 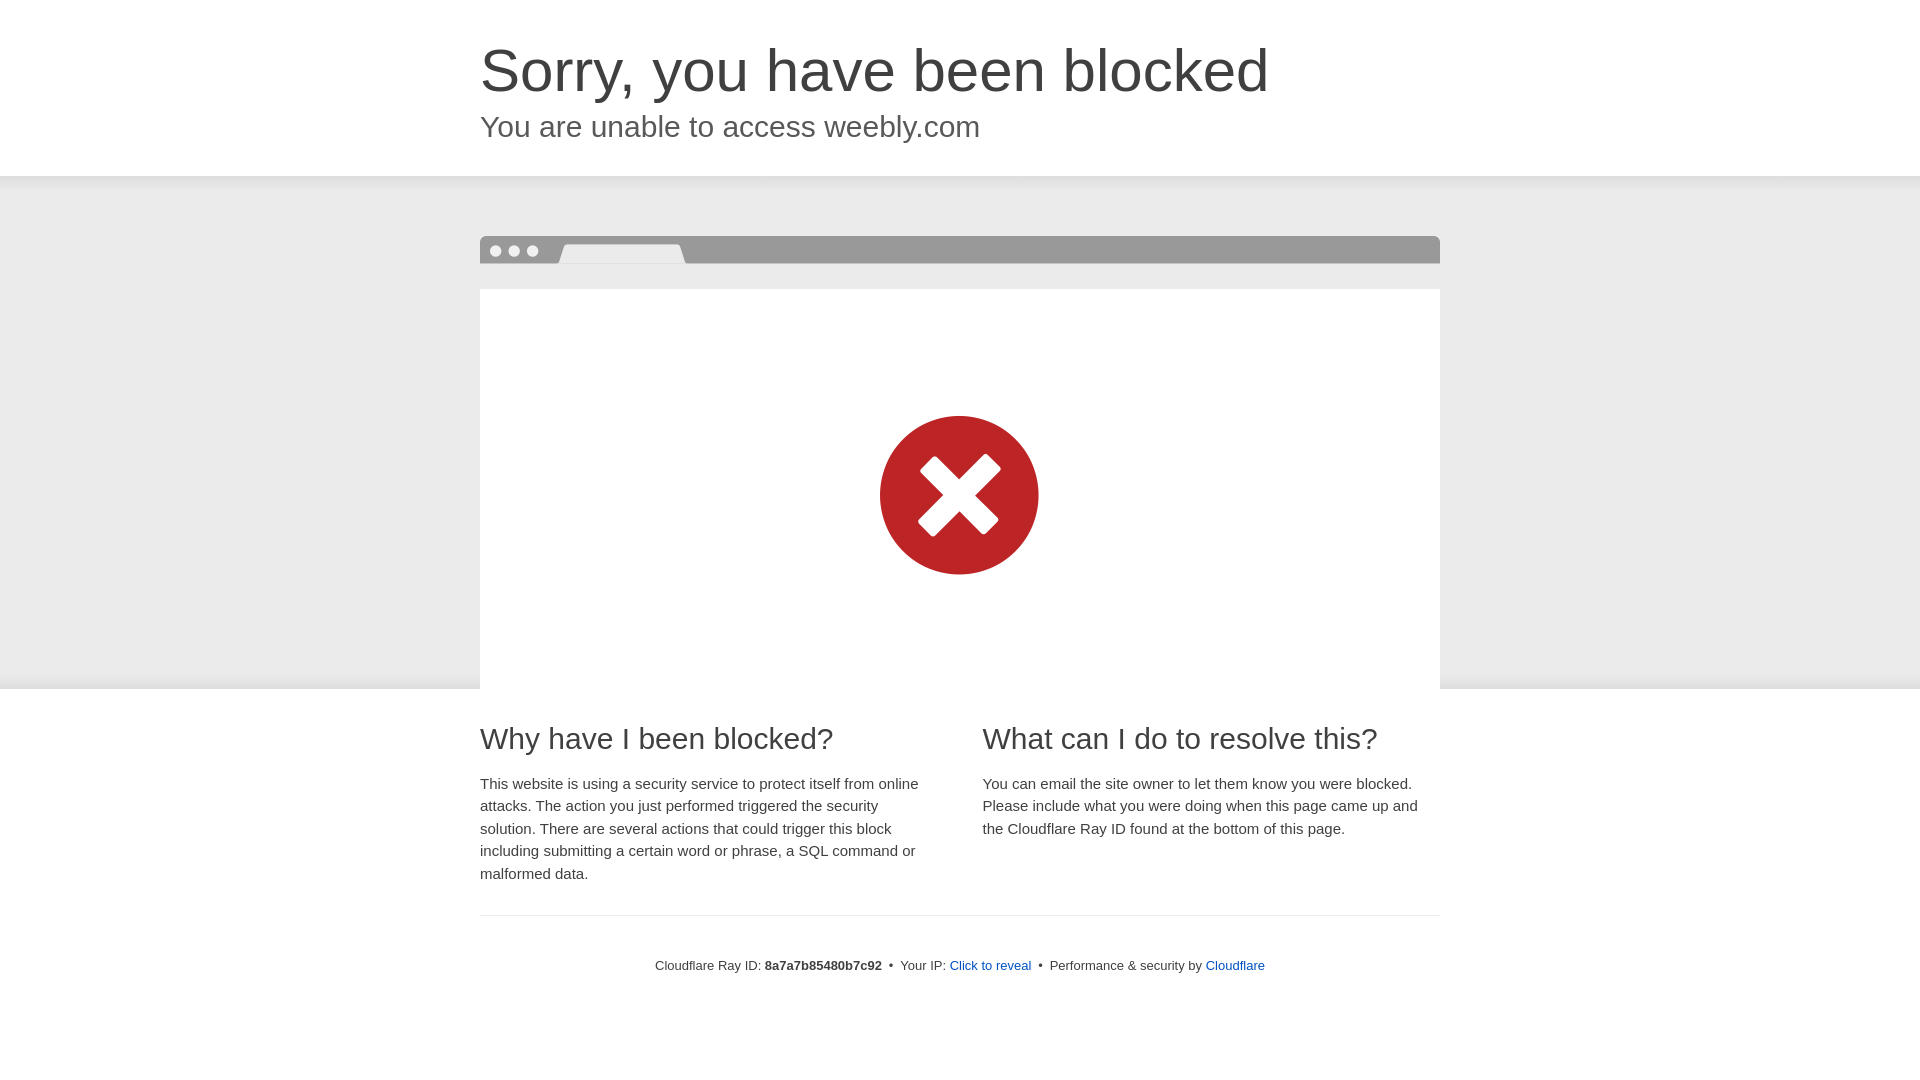 What do you see at coordinates (991, 966) in the screenshot?
I see `Click to reveal` at bounding box center [991, 966].